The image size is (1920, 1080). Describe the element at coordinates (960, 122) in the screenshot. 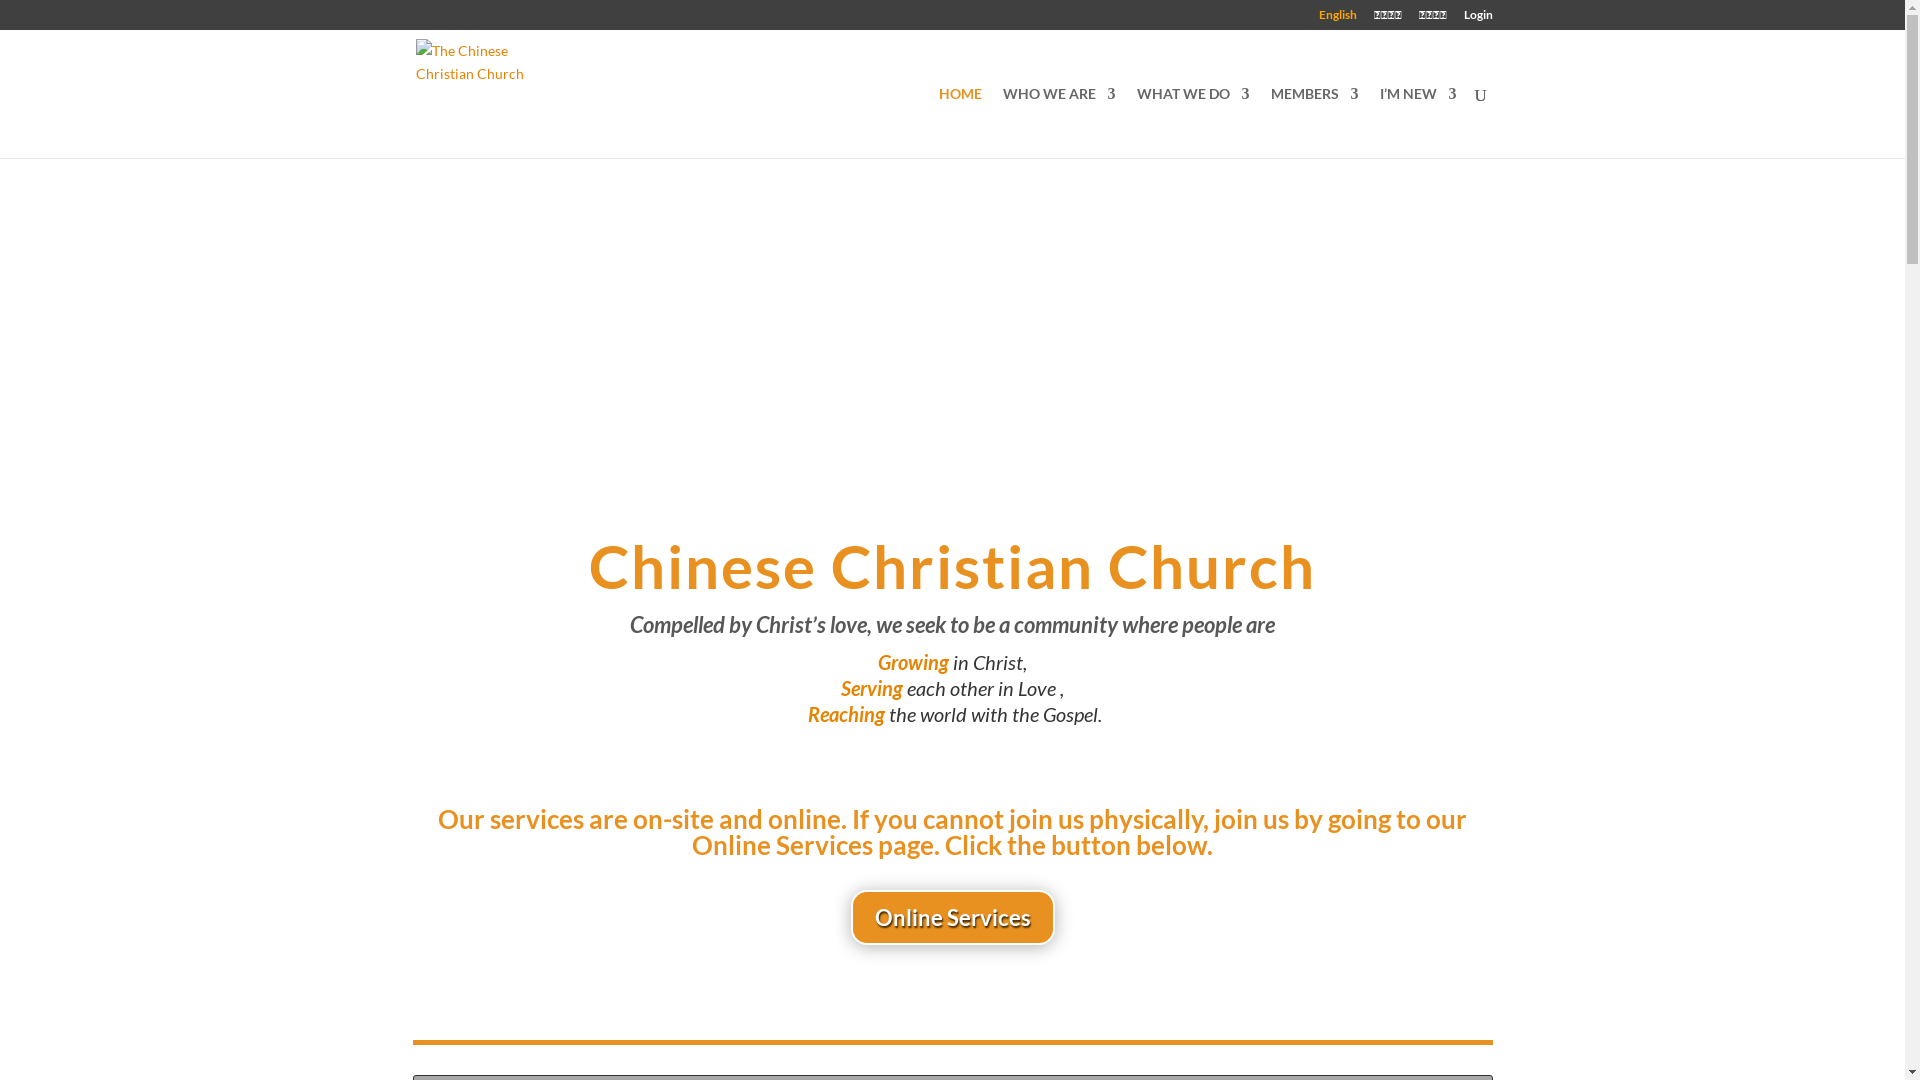

I see `HOME` at that location.